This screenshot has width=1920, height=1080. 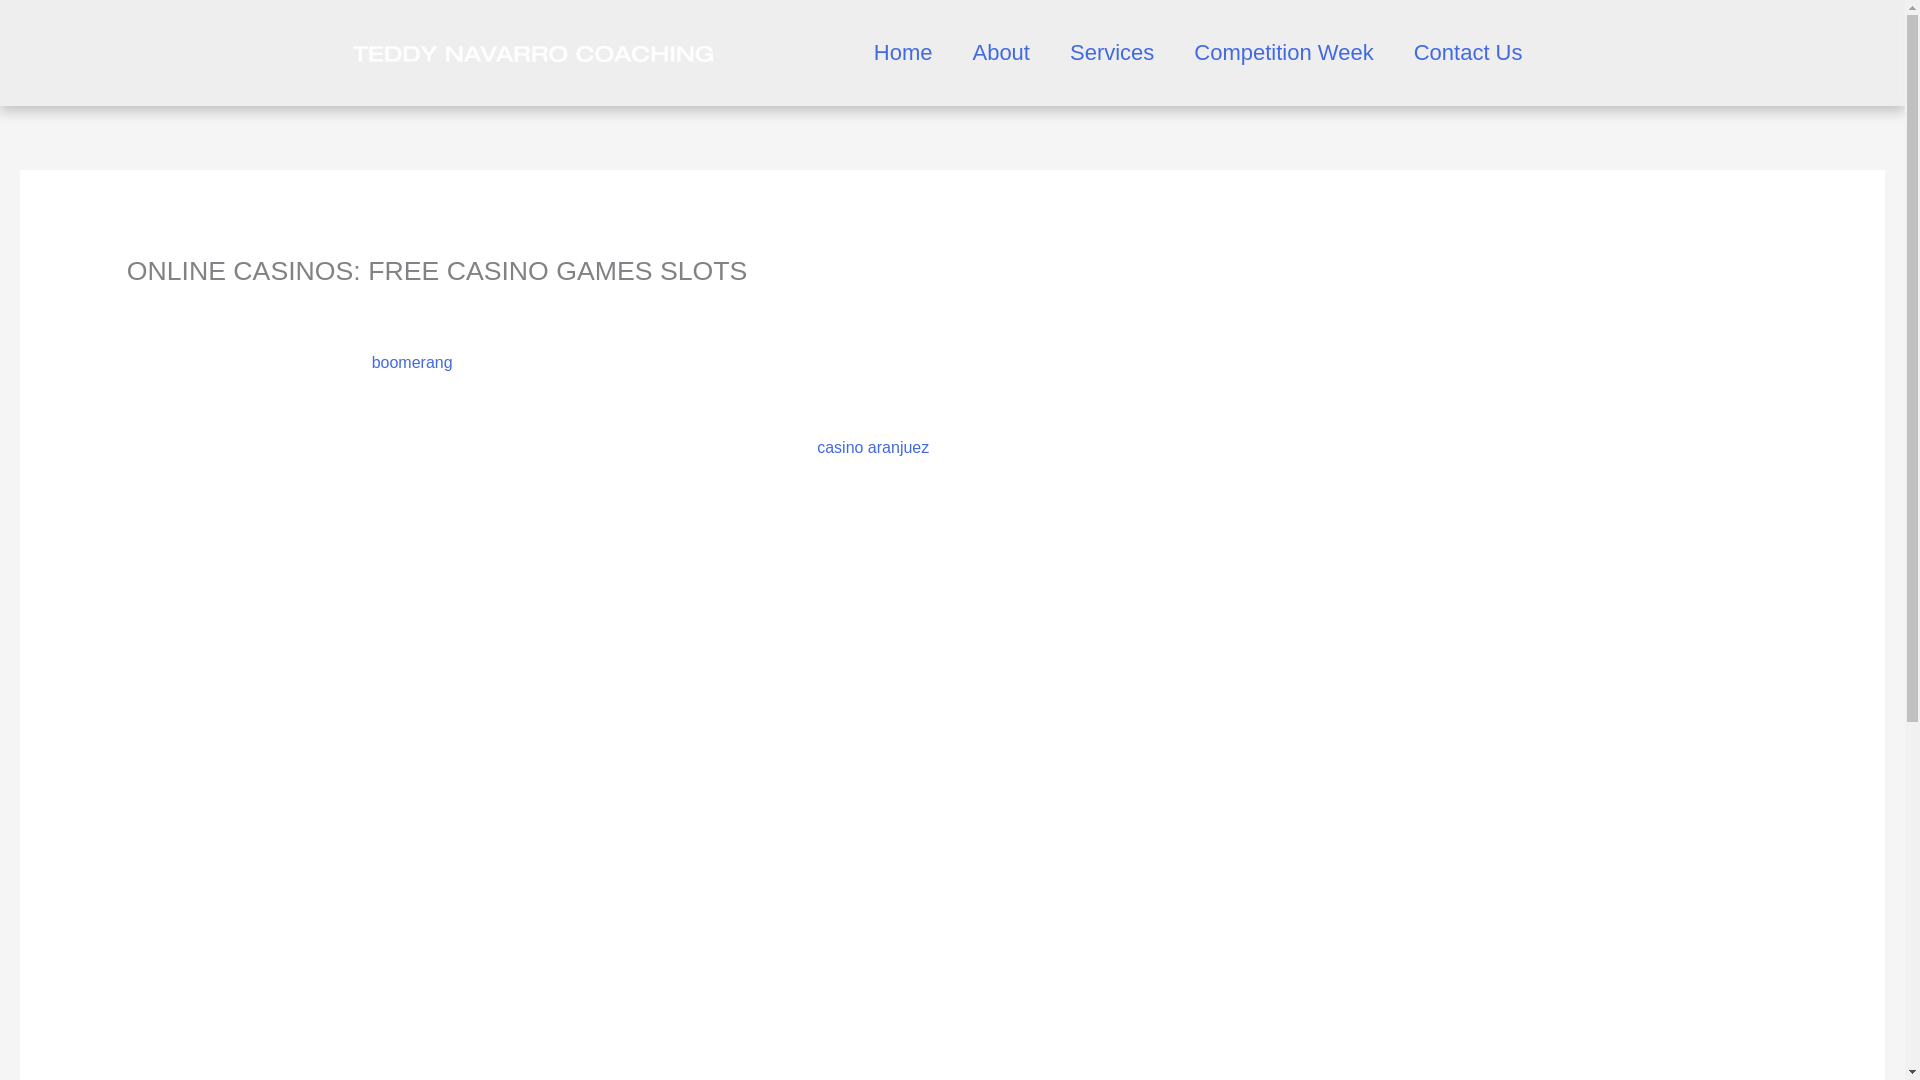 I want to click on Competition Week, so click(x=1283, y=52).